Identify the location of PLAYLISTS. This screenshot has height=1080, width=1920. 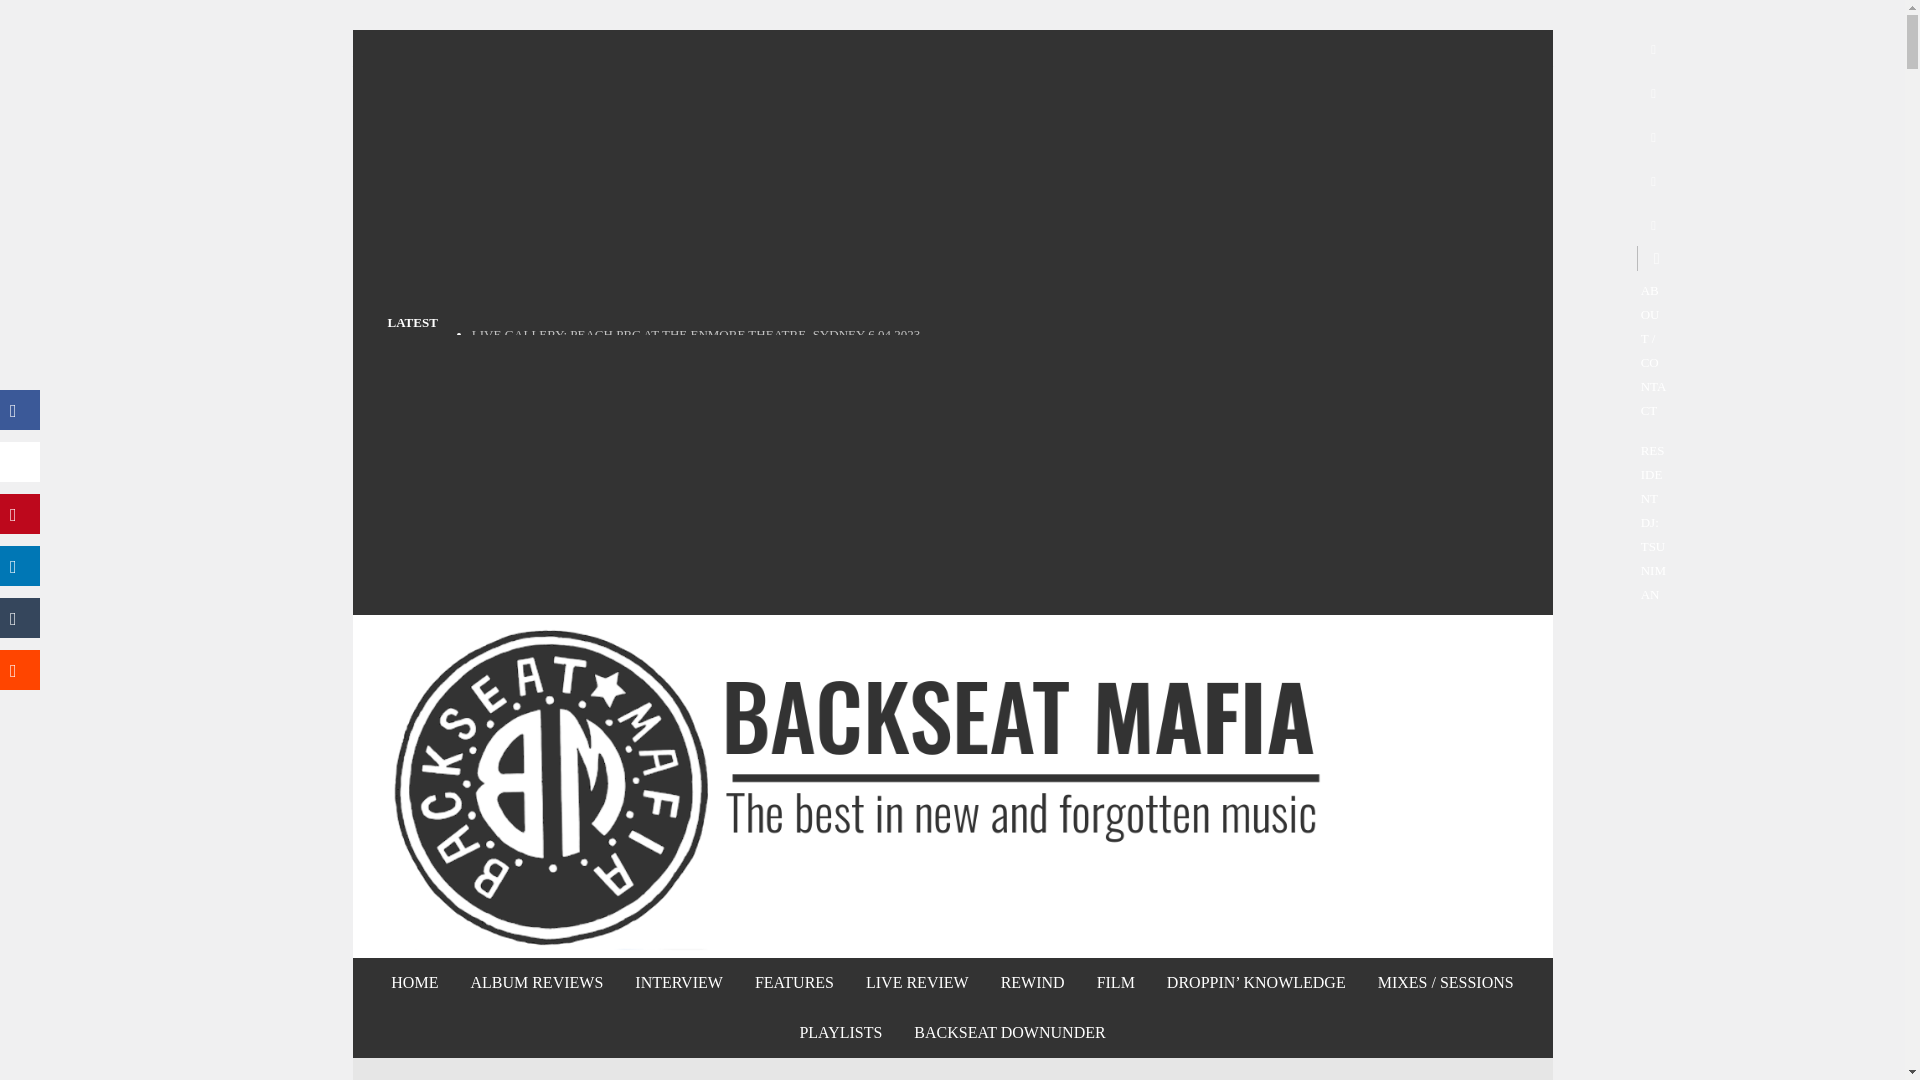
(840, 1032).